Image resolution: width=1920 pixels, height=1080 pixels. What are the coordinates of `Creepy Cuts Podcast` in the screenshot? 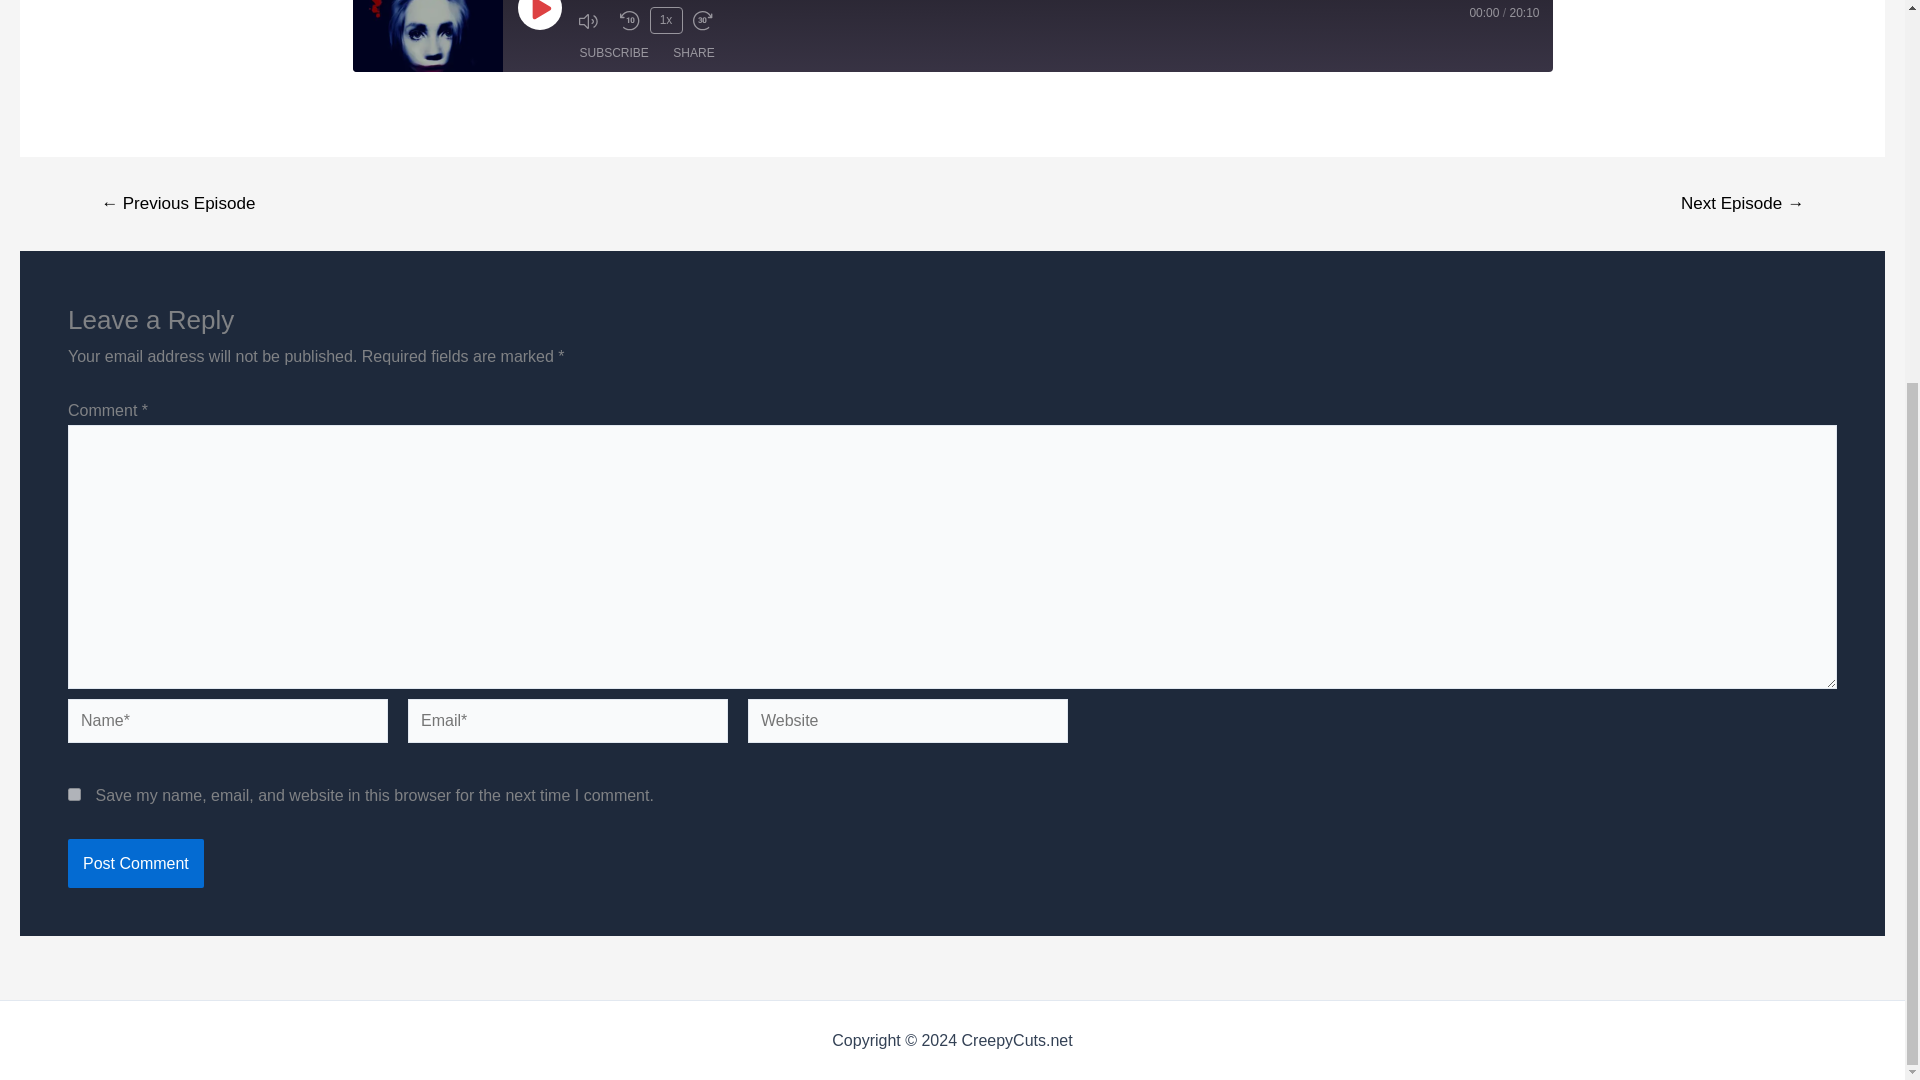 It's located at (426, 36).